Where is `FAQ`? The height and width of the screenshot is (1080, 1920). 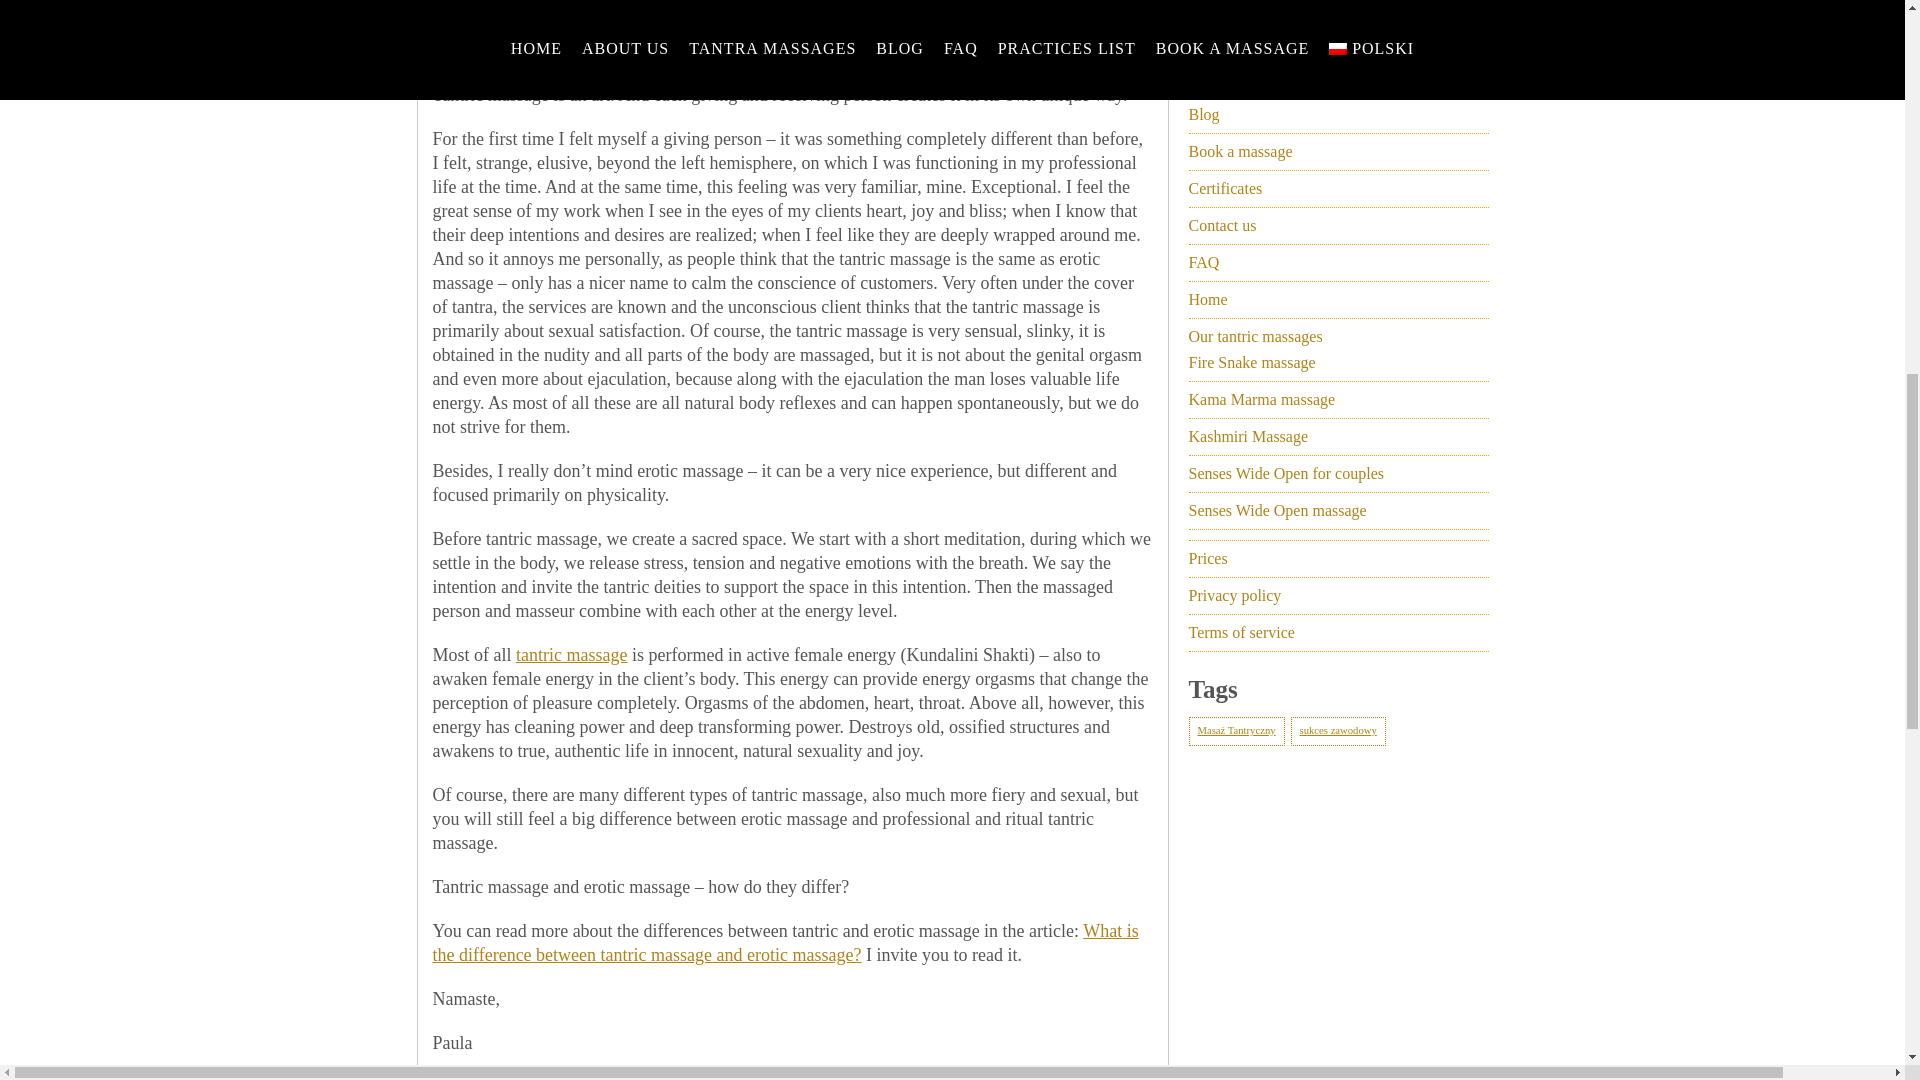 FAQ is located at coordinates (1204, 262).